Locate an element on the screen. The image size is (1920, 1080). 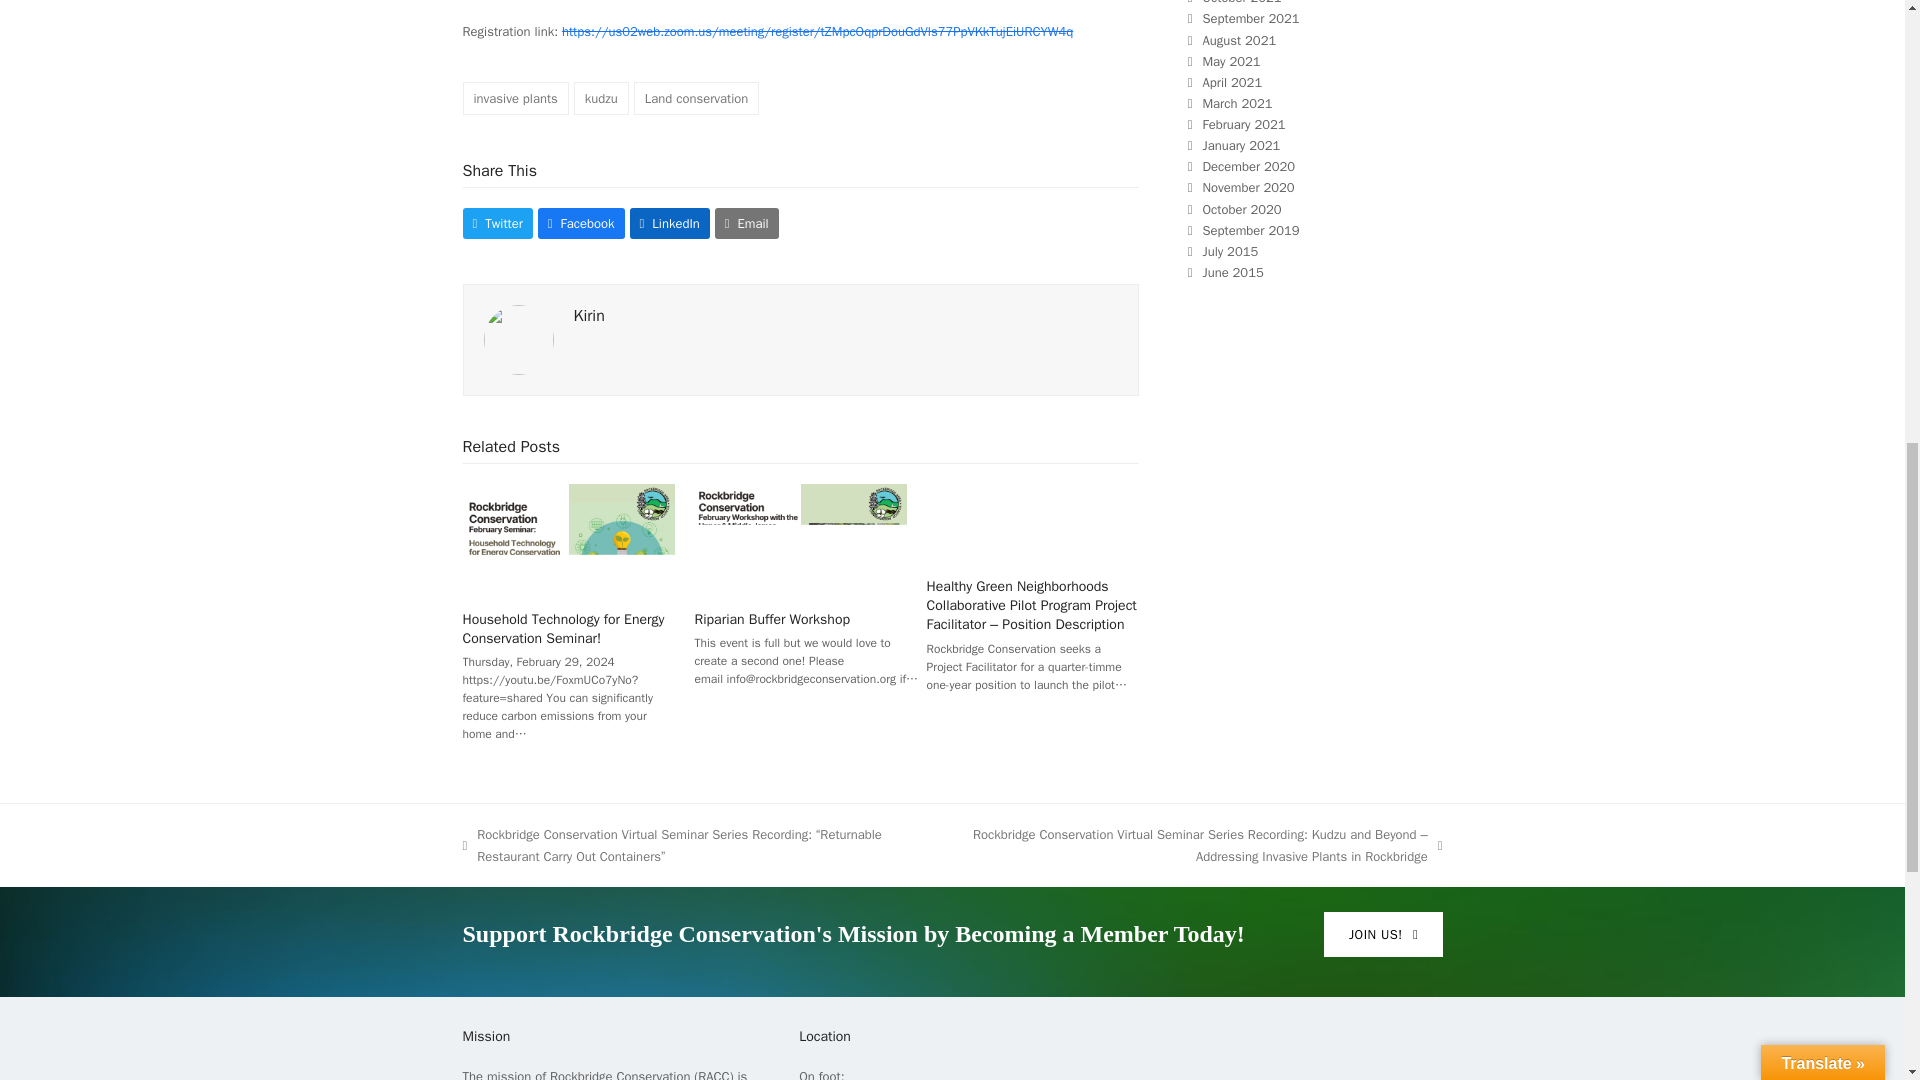
Household Technology for Energy Conservation Seminar! is located at coordinates (568, 538).